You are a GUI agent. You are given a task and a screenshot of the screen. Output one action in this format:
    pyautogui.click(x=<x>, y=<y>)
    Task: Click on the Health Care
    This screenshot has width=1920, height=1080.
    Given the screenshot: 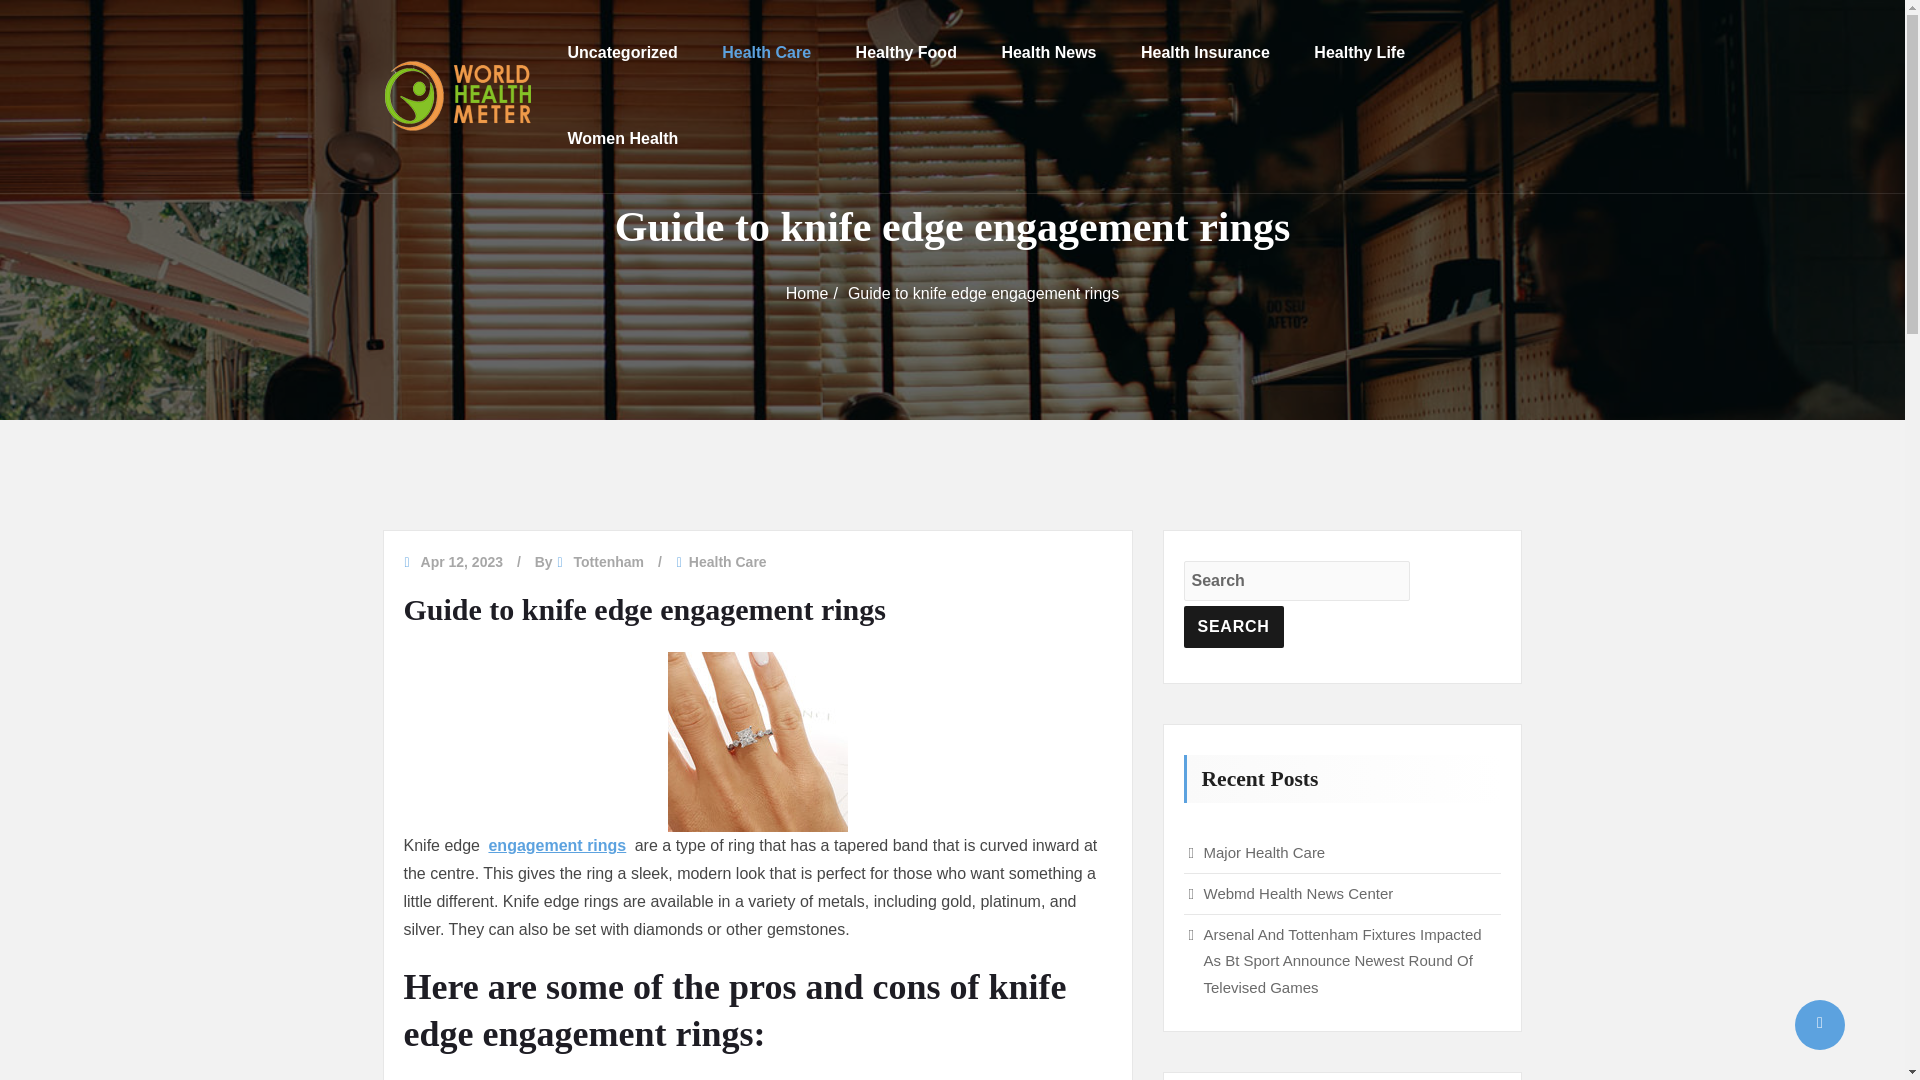 What is the action you would take?
    pyautogui.click(x=766, y=52)
    